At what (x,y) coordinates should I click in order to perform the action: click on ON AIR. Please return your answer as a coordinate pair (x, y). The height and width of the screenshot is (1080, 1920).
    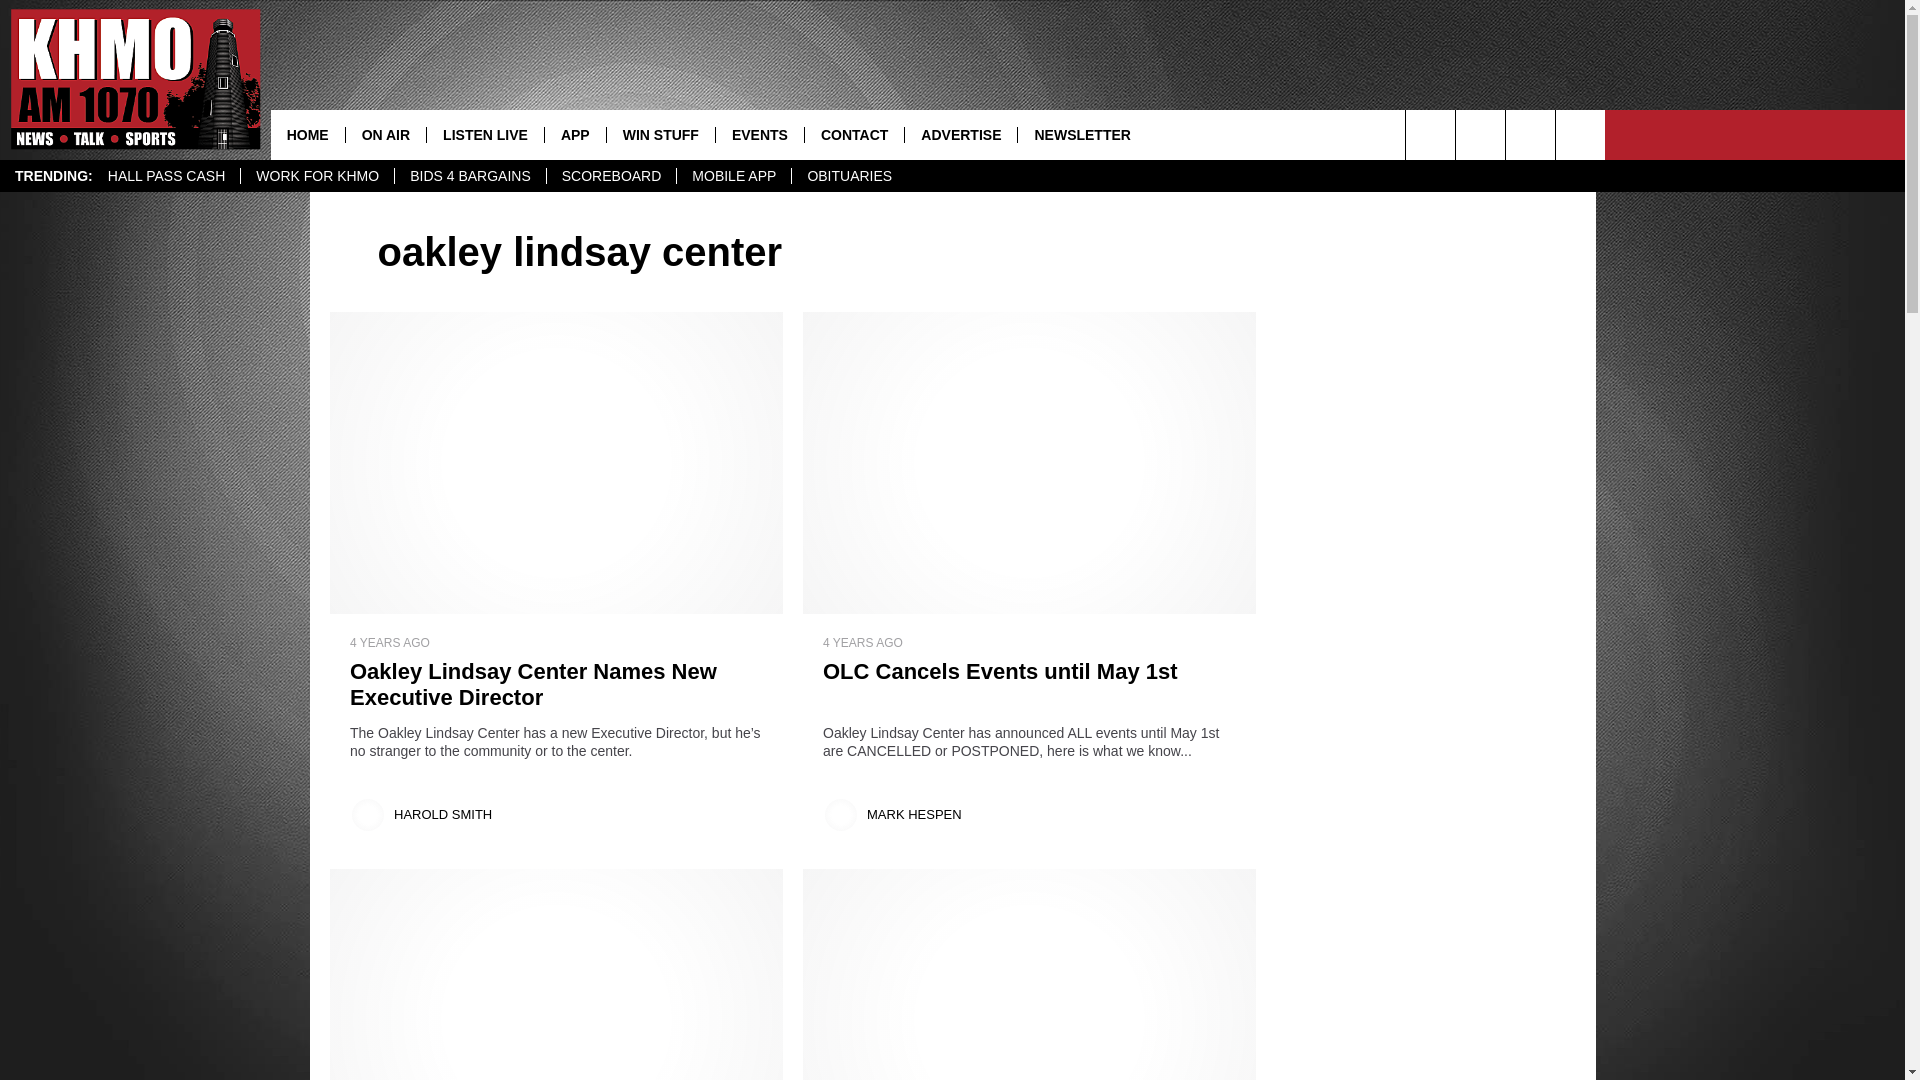
    Looking at the image, I should click on (386, 134).